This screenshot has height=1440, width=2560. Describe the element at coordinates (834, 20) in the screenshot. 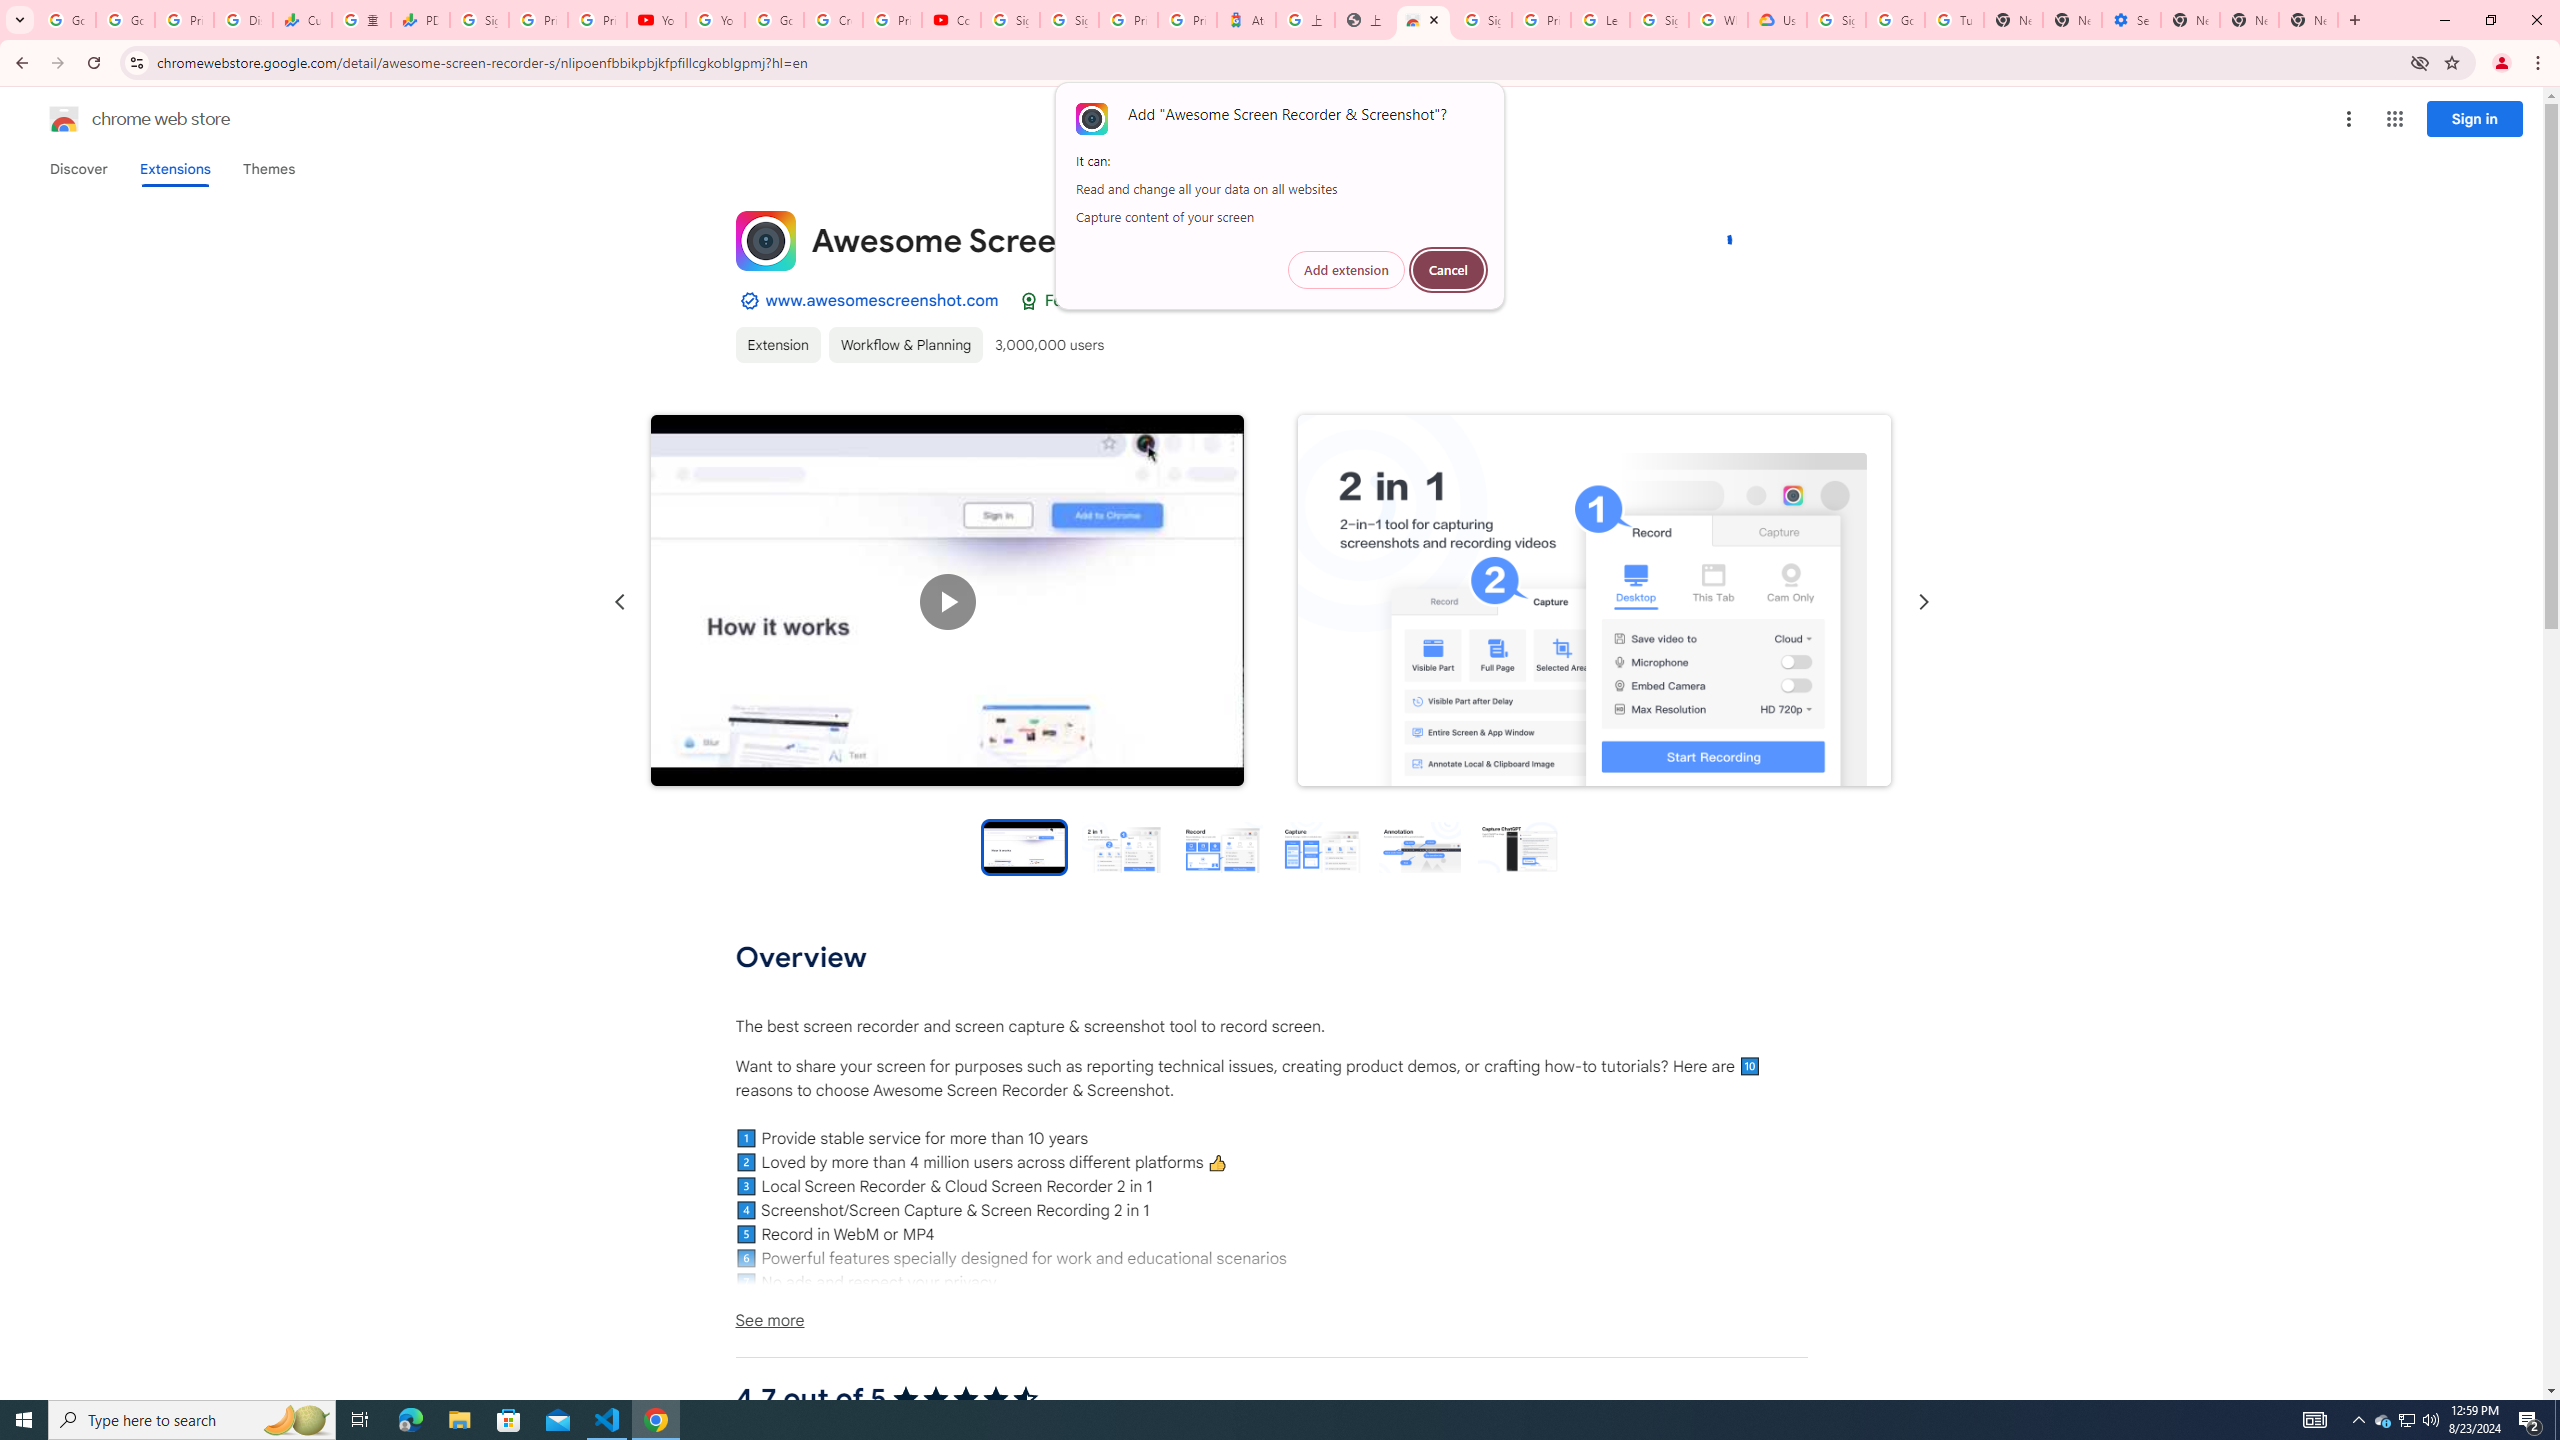

I see `Create your Google Account` at that location.